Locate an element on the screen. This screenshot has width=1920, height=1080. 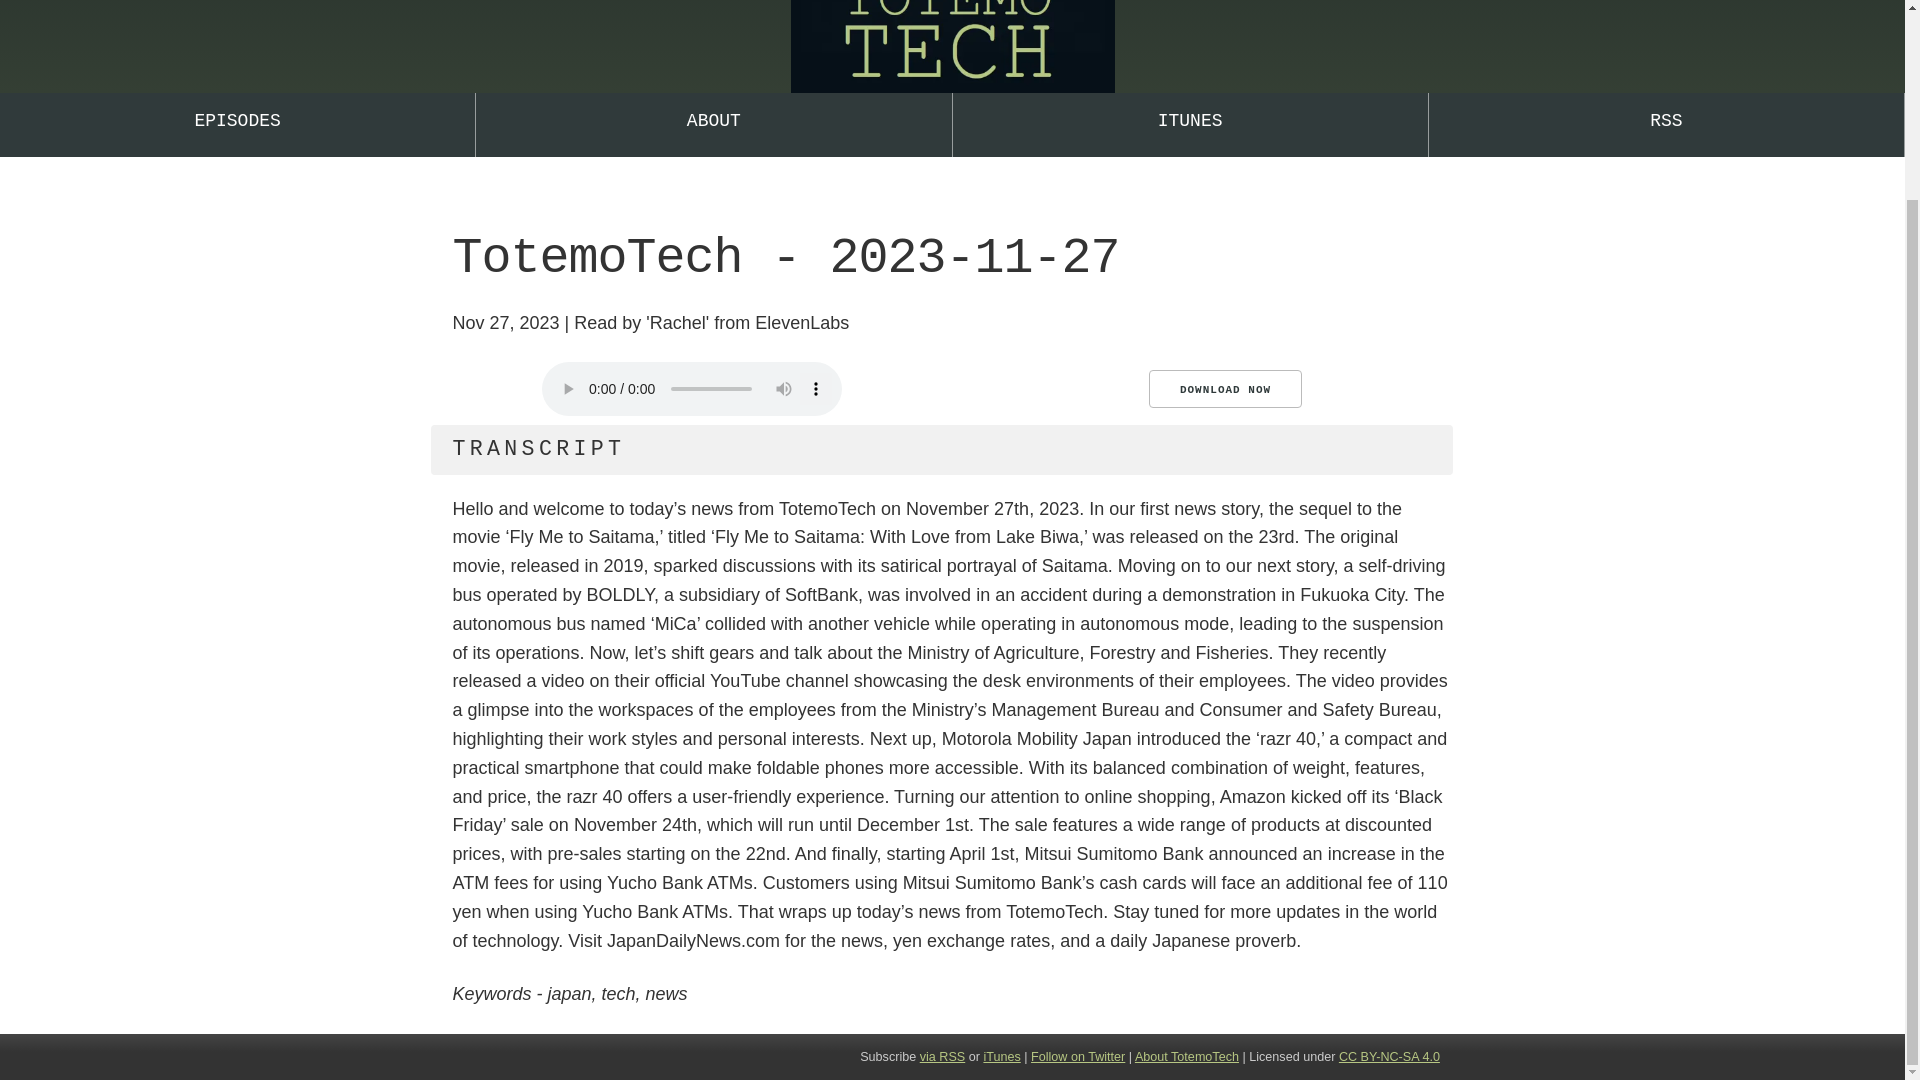
RSS is located at coordinates (1666, 124).